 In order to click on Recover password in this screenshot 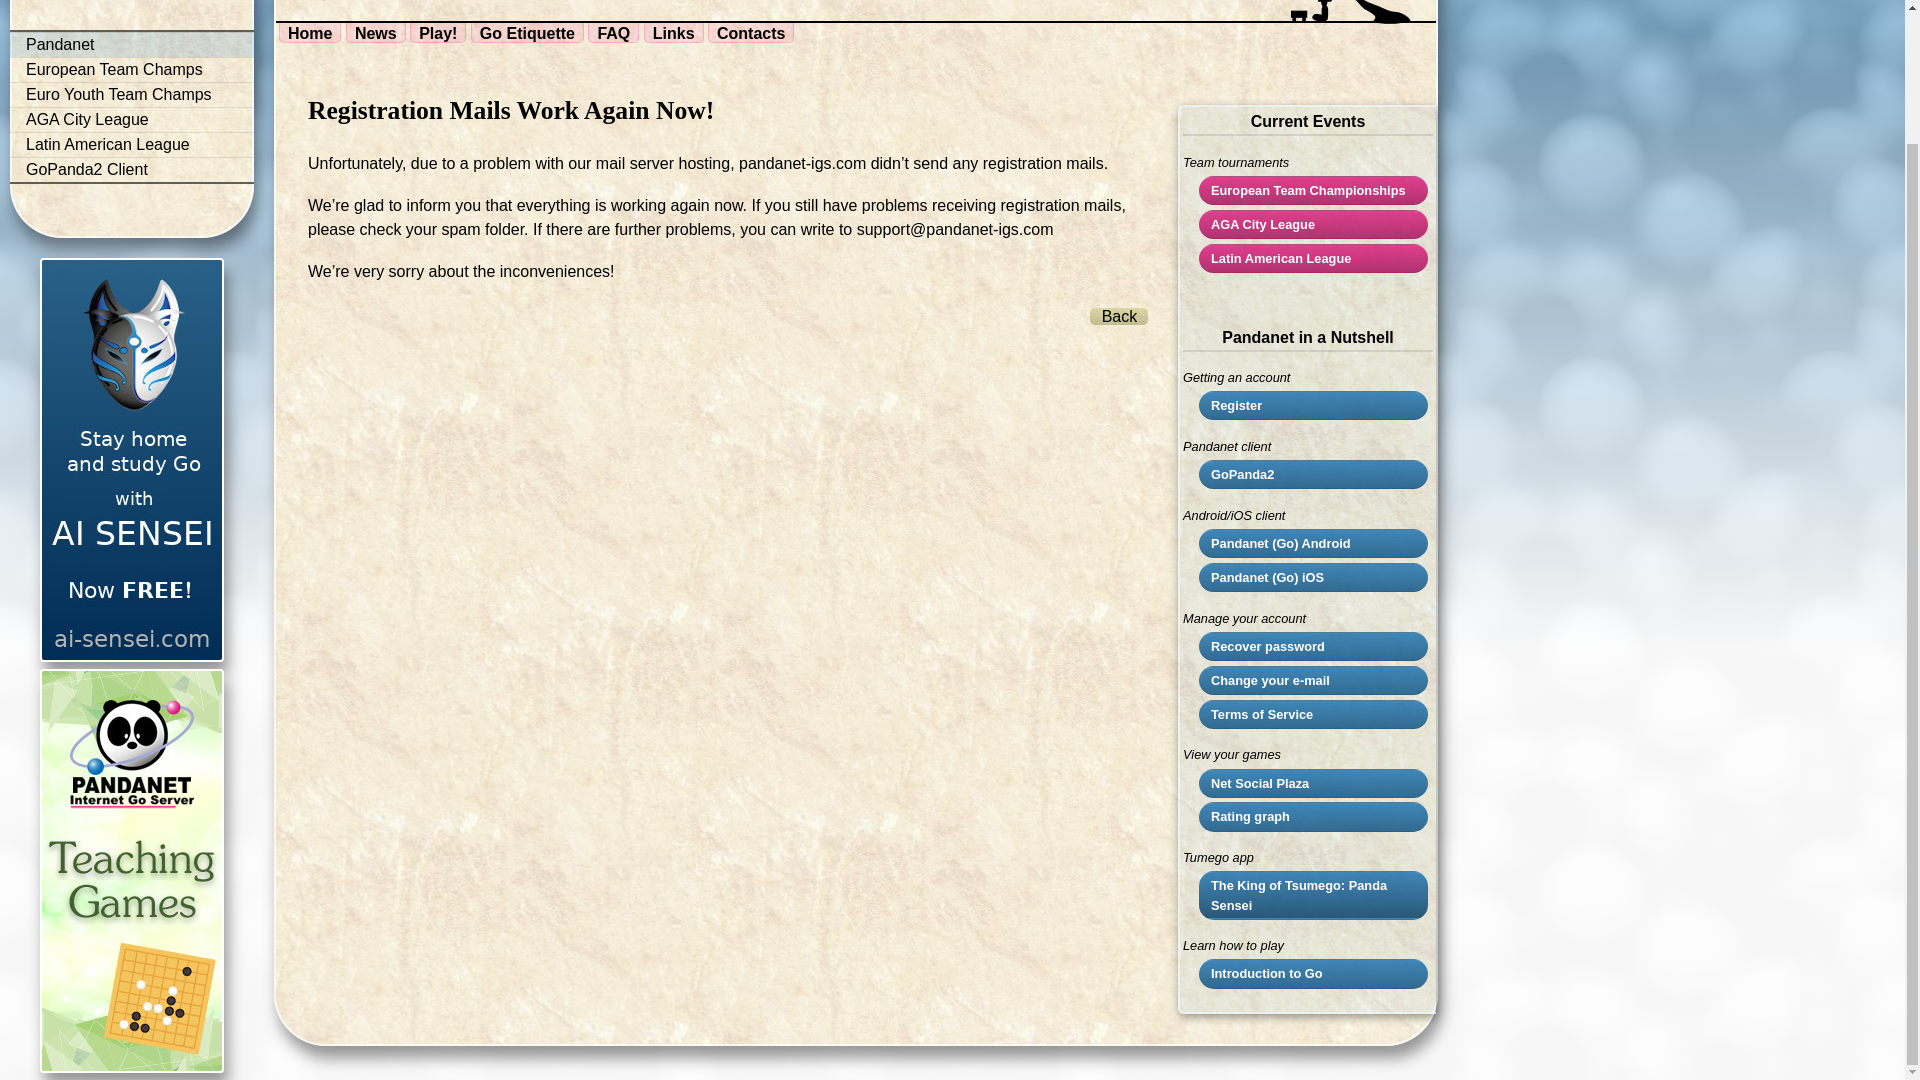, I will do `click(1316, 646)`.